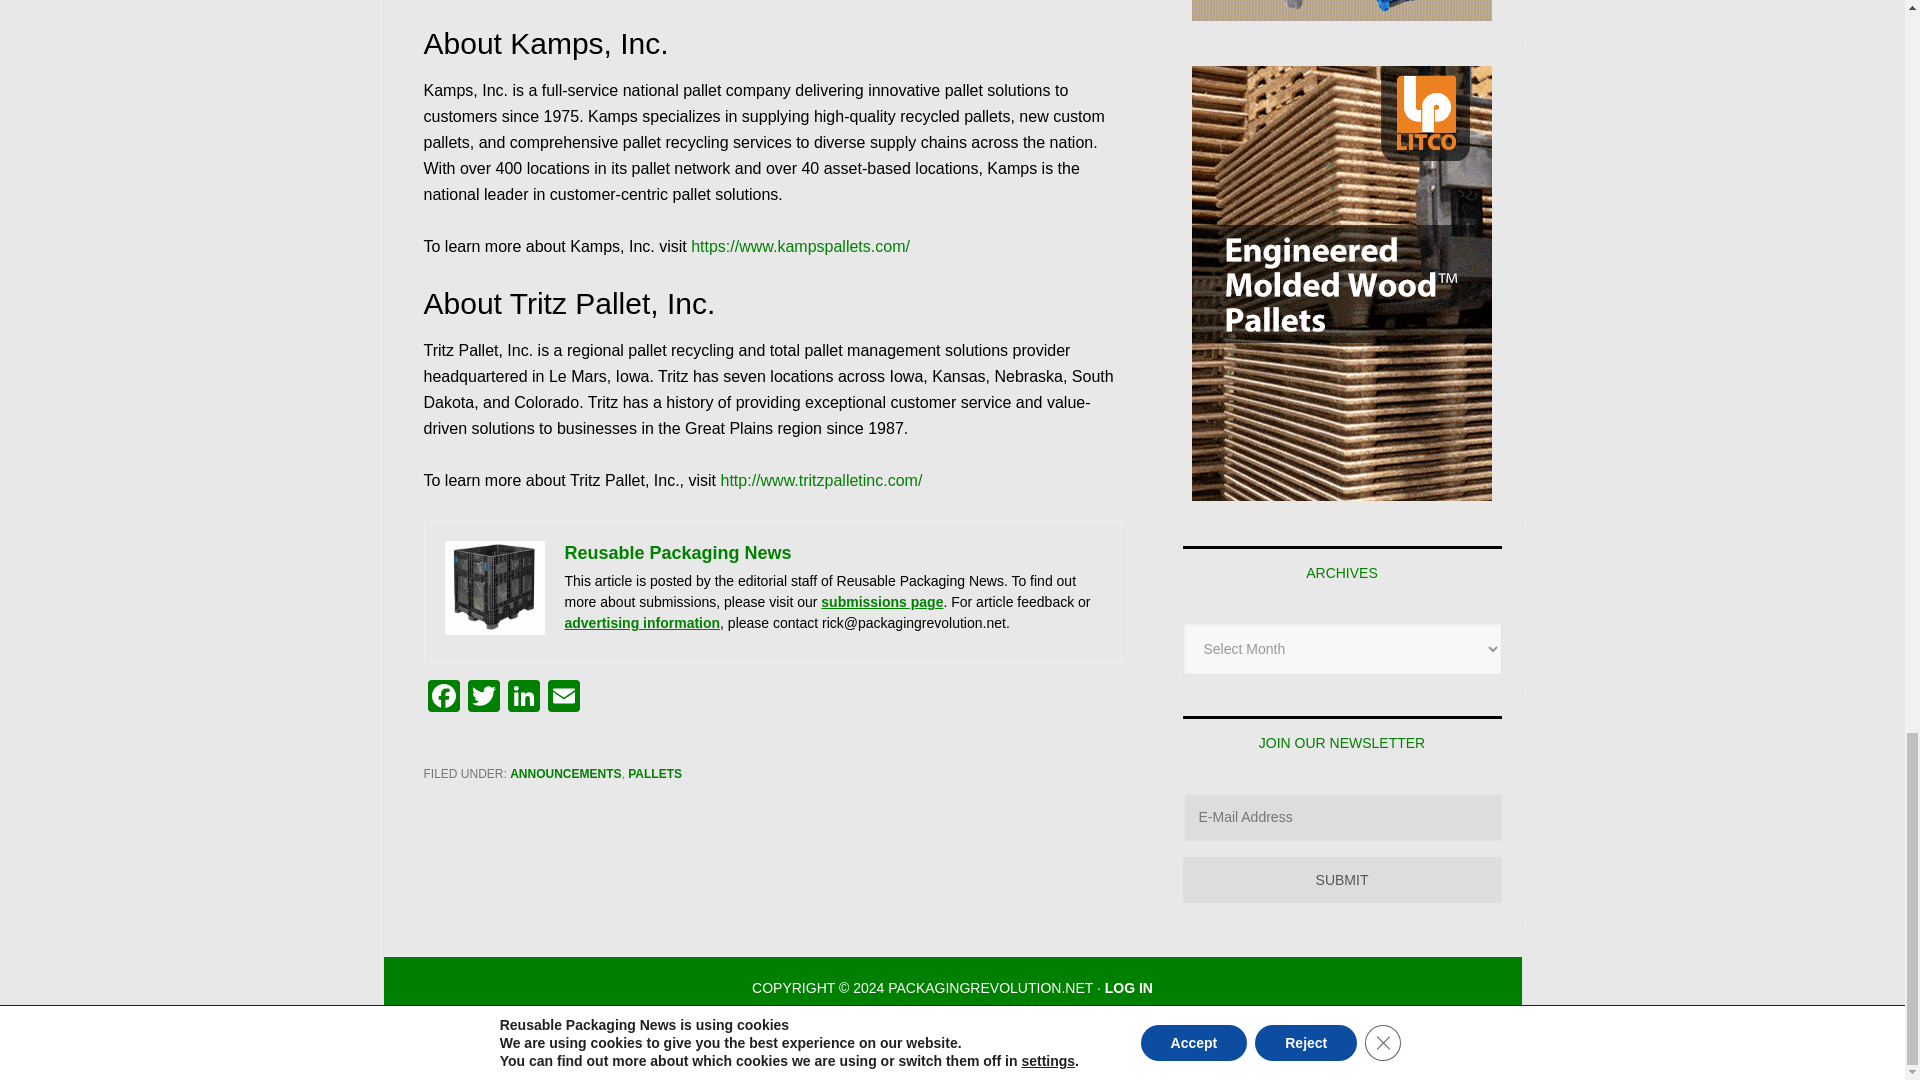  Describe the element at coordinates (654, 773) in the screenshot. I see `PALLETS` at that location.